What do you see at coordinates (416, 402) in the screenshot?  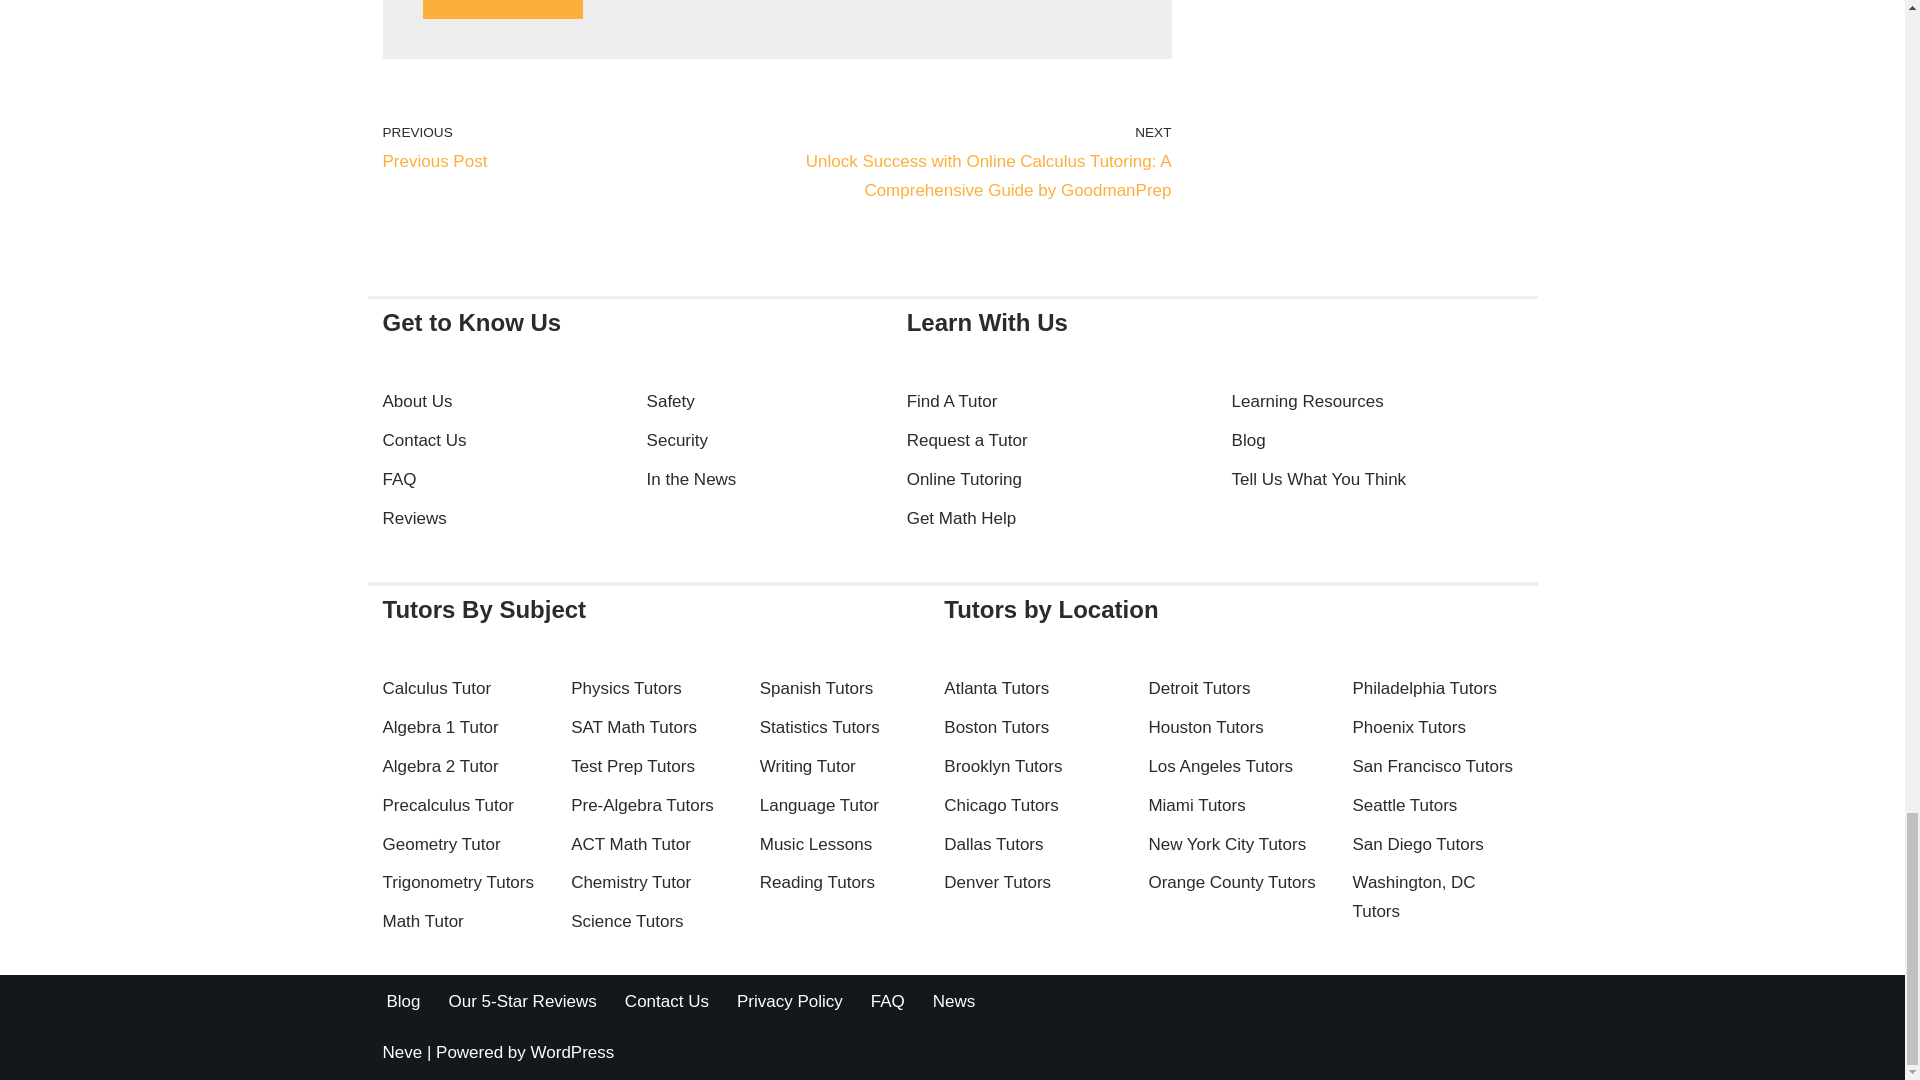 I see `Post Comment` at bounding box center [416, 402].